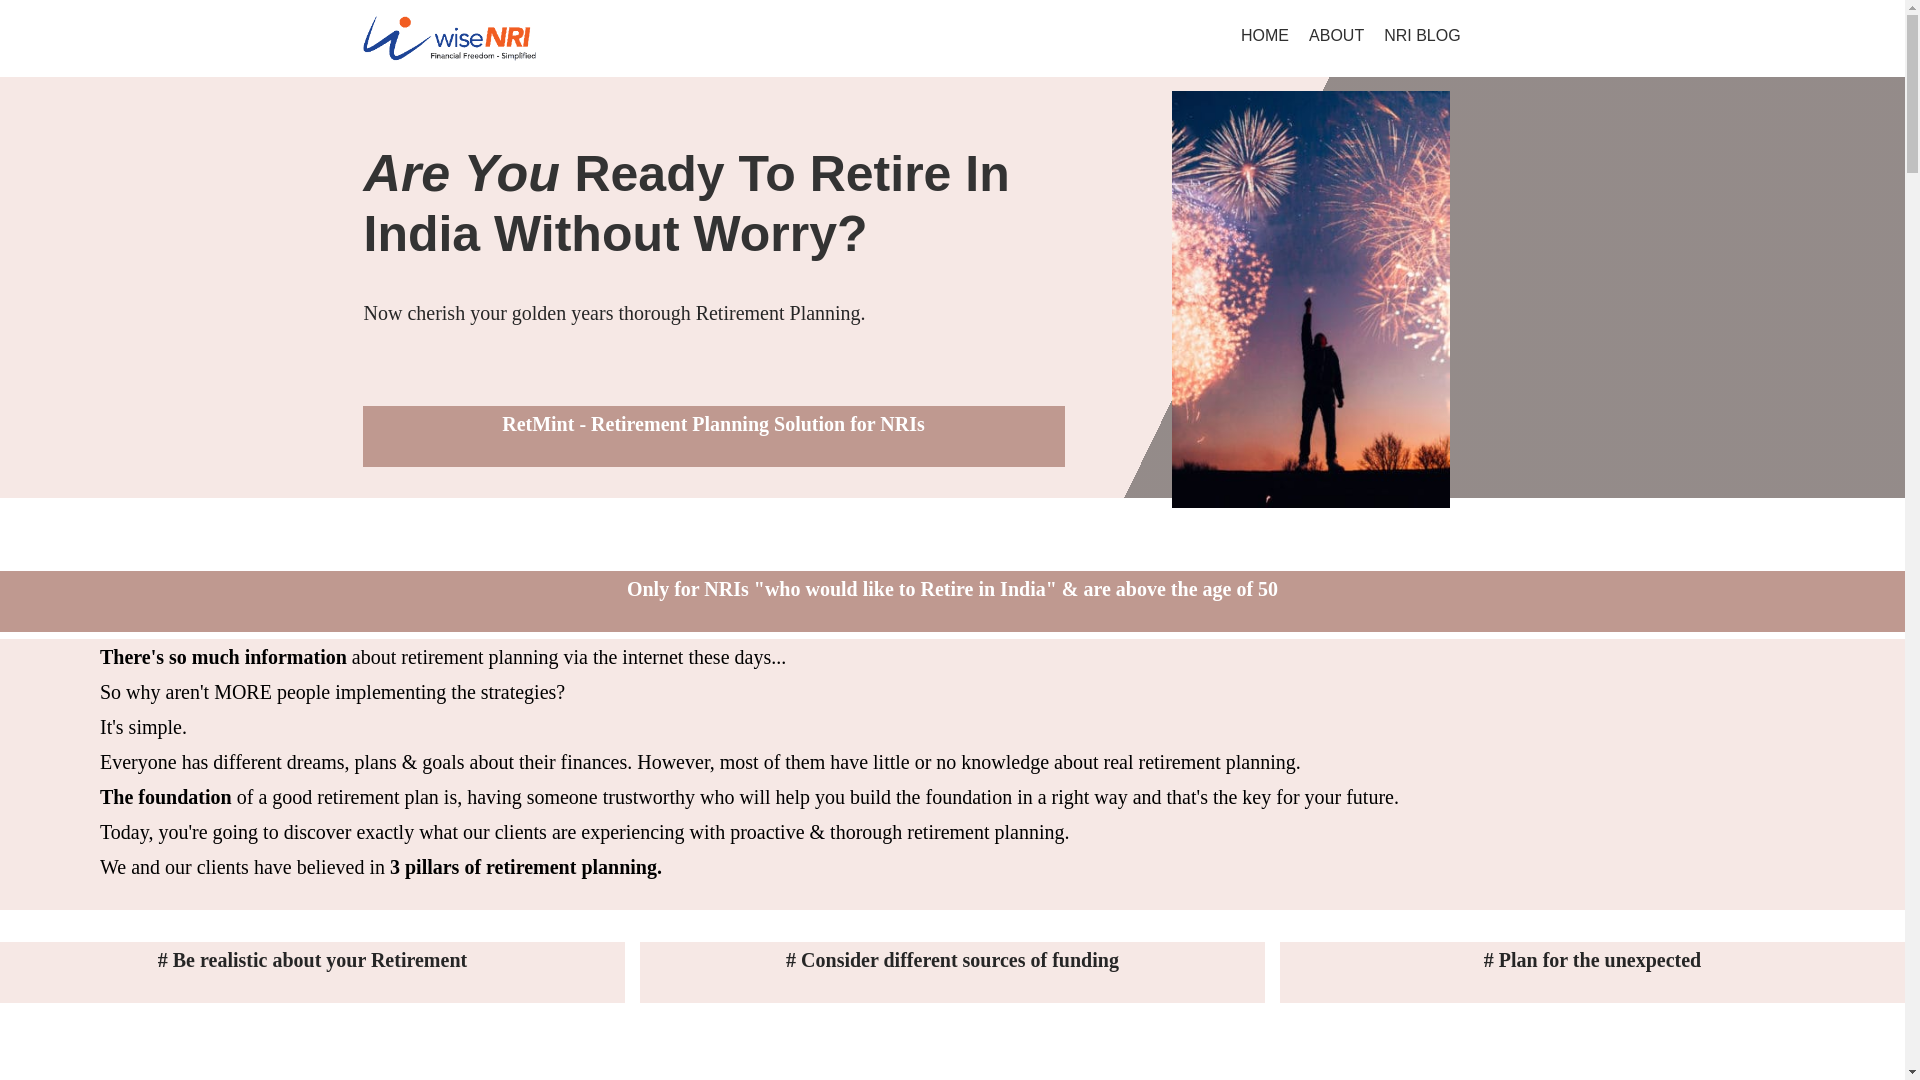 The image size is (1920, 1080). I want to click on HOME, so click(1264, 36).